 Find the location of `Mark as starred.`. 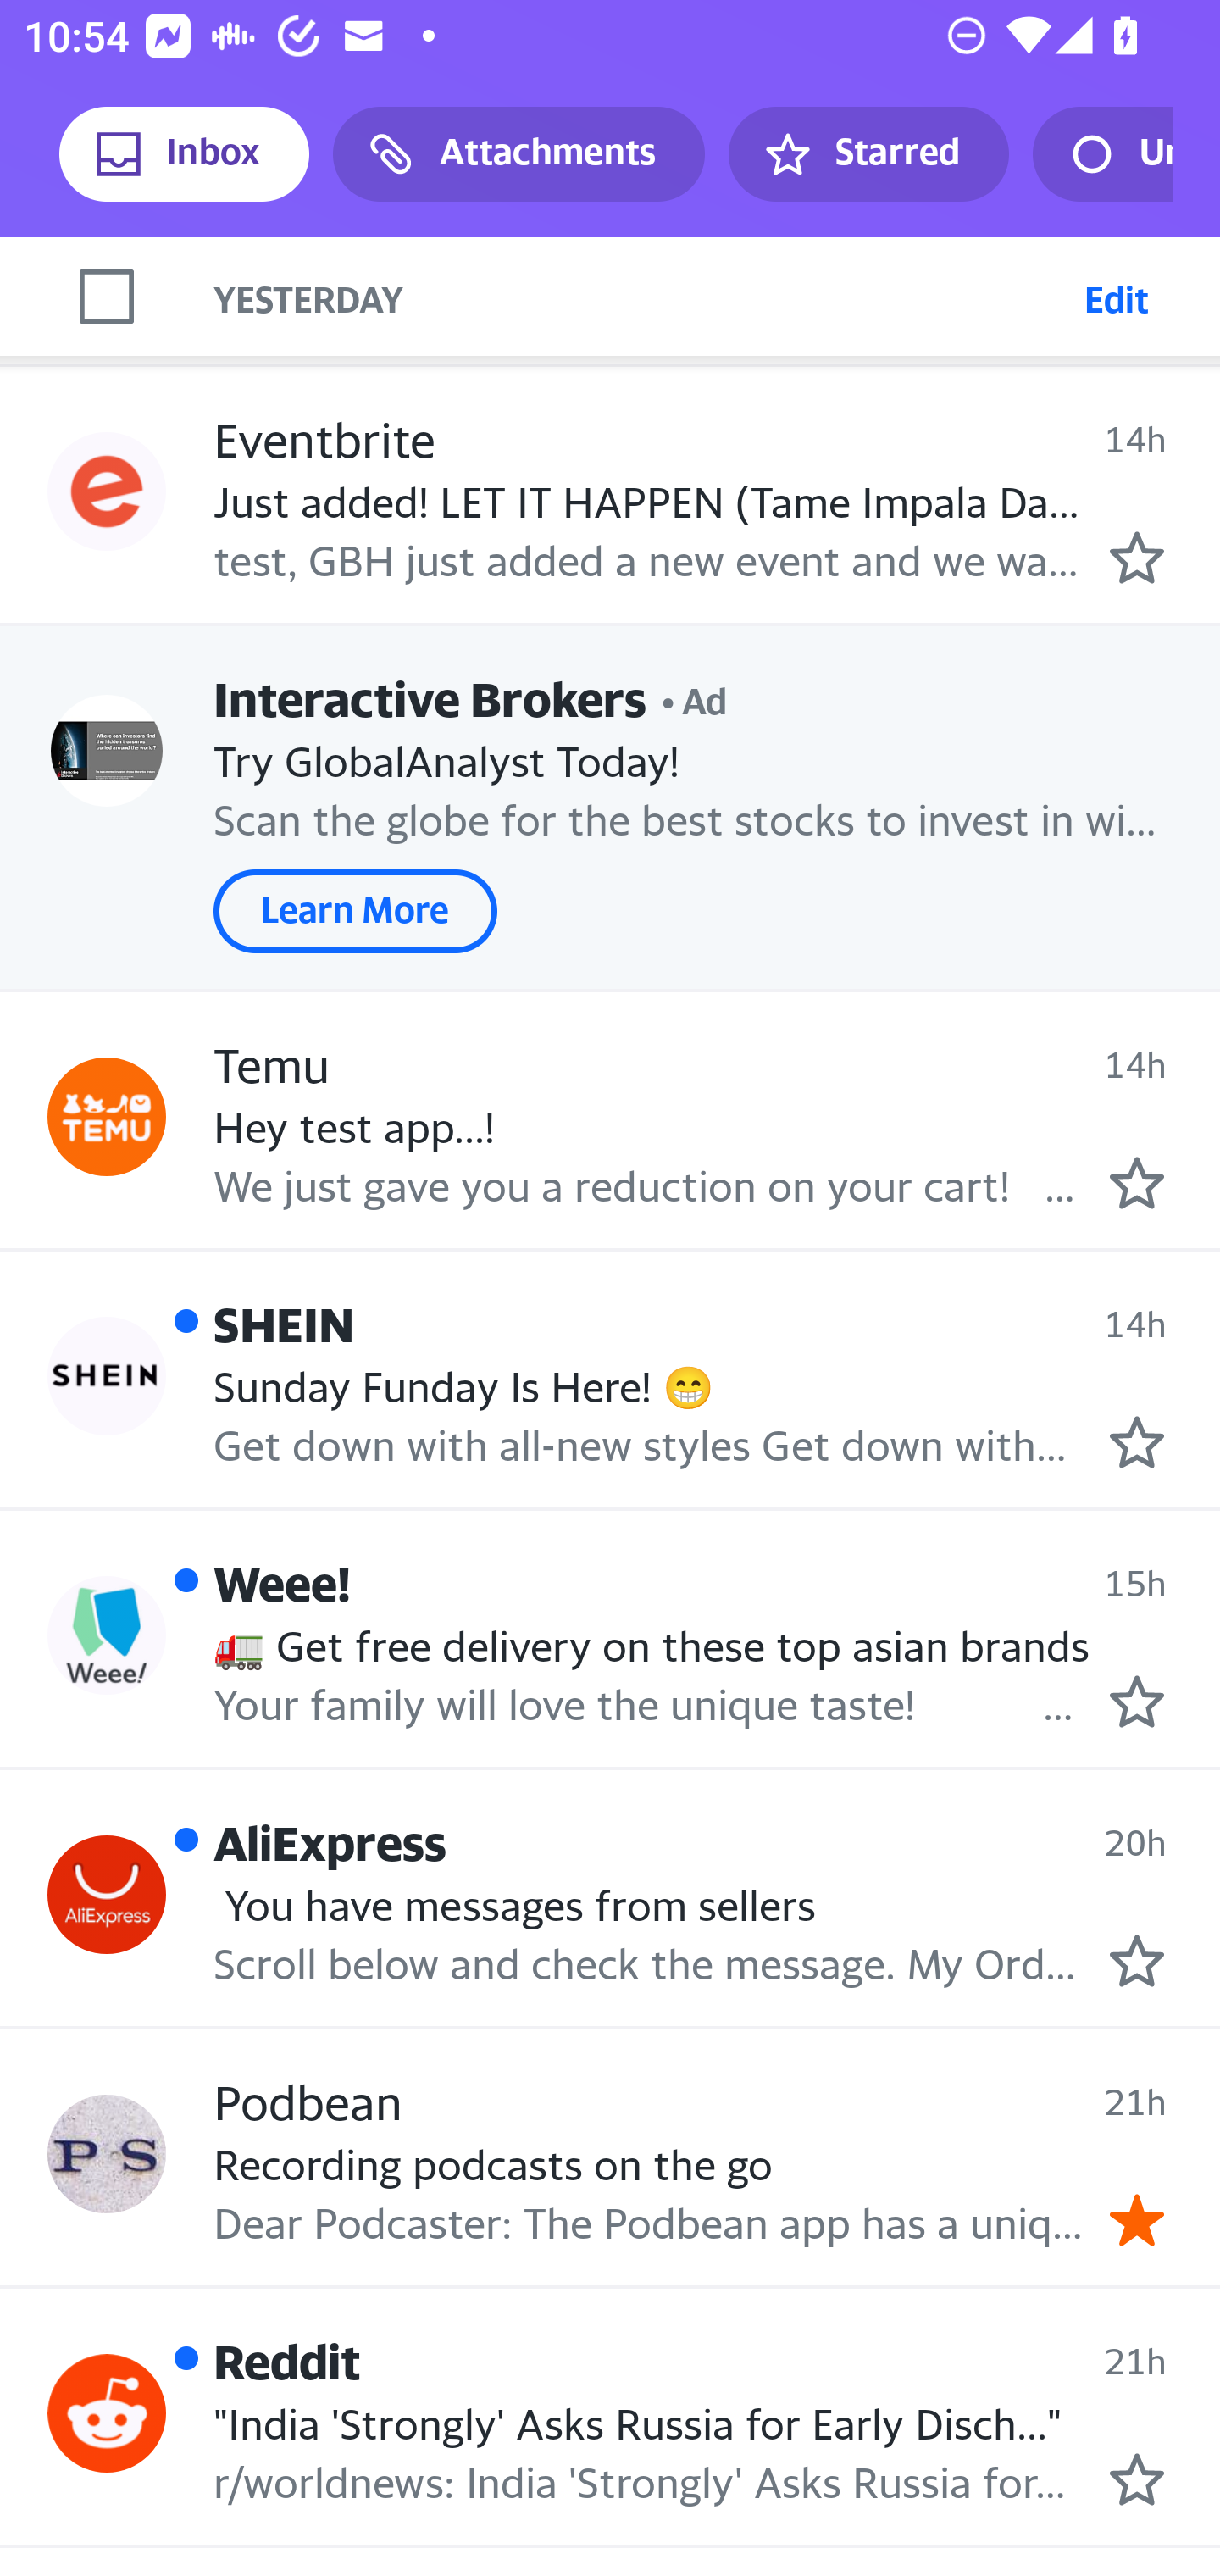

Mark as starred. is located at coordinates (1137, 1961).